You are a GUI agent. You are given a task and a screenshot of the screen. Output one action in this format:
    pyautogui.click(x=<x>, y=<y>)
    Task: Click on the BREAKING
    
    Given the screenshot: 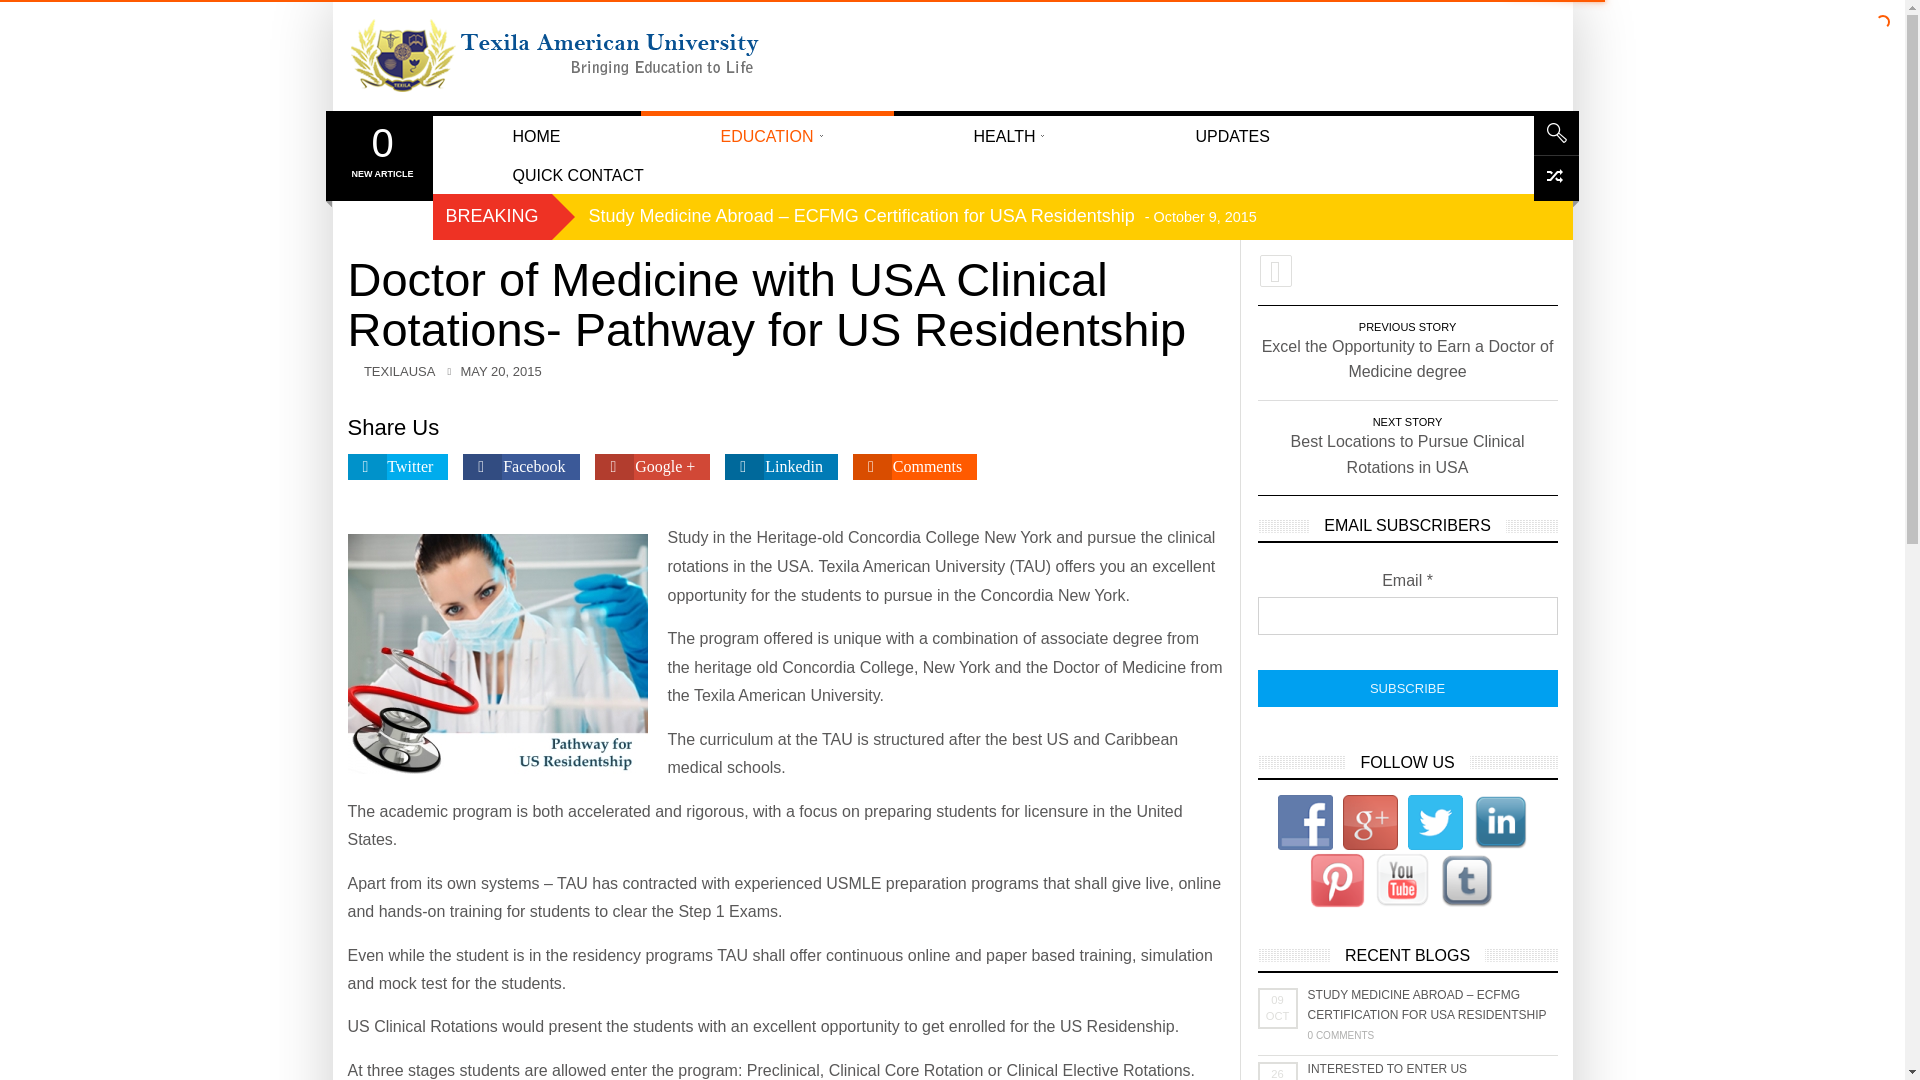 What is the action you would take?
    pyautogui.click(x=492, y=216)
    